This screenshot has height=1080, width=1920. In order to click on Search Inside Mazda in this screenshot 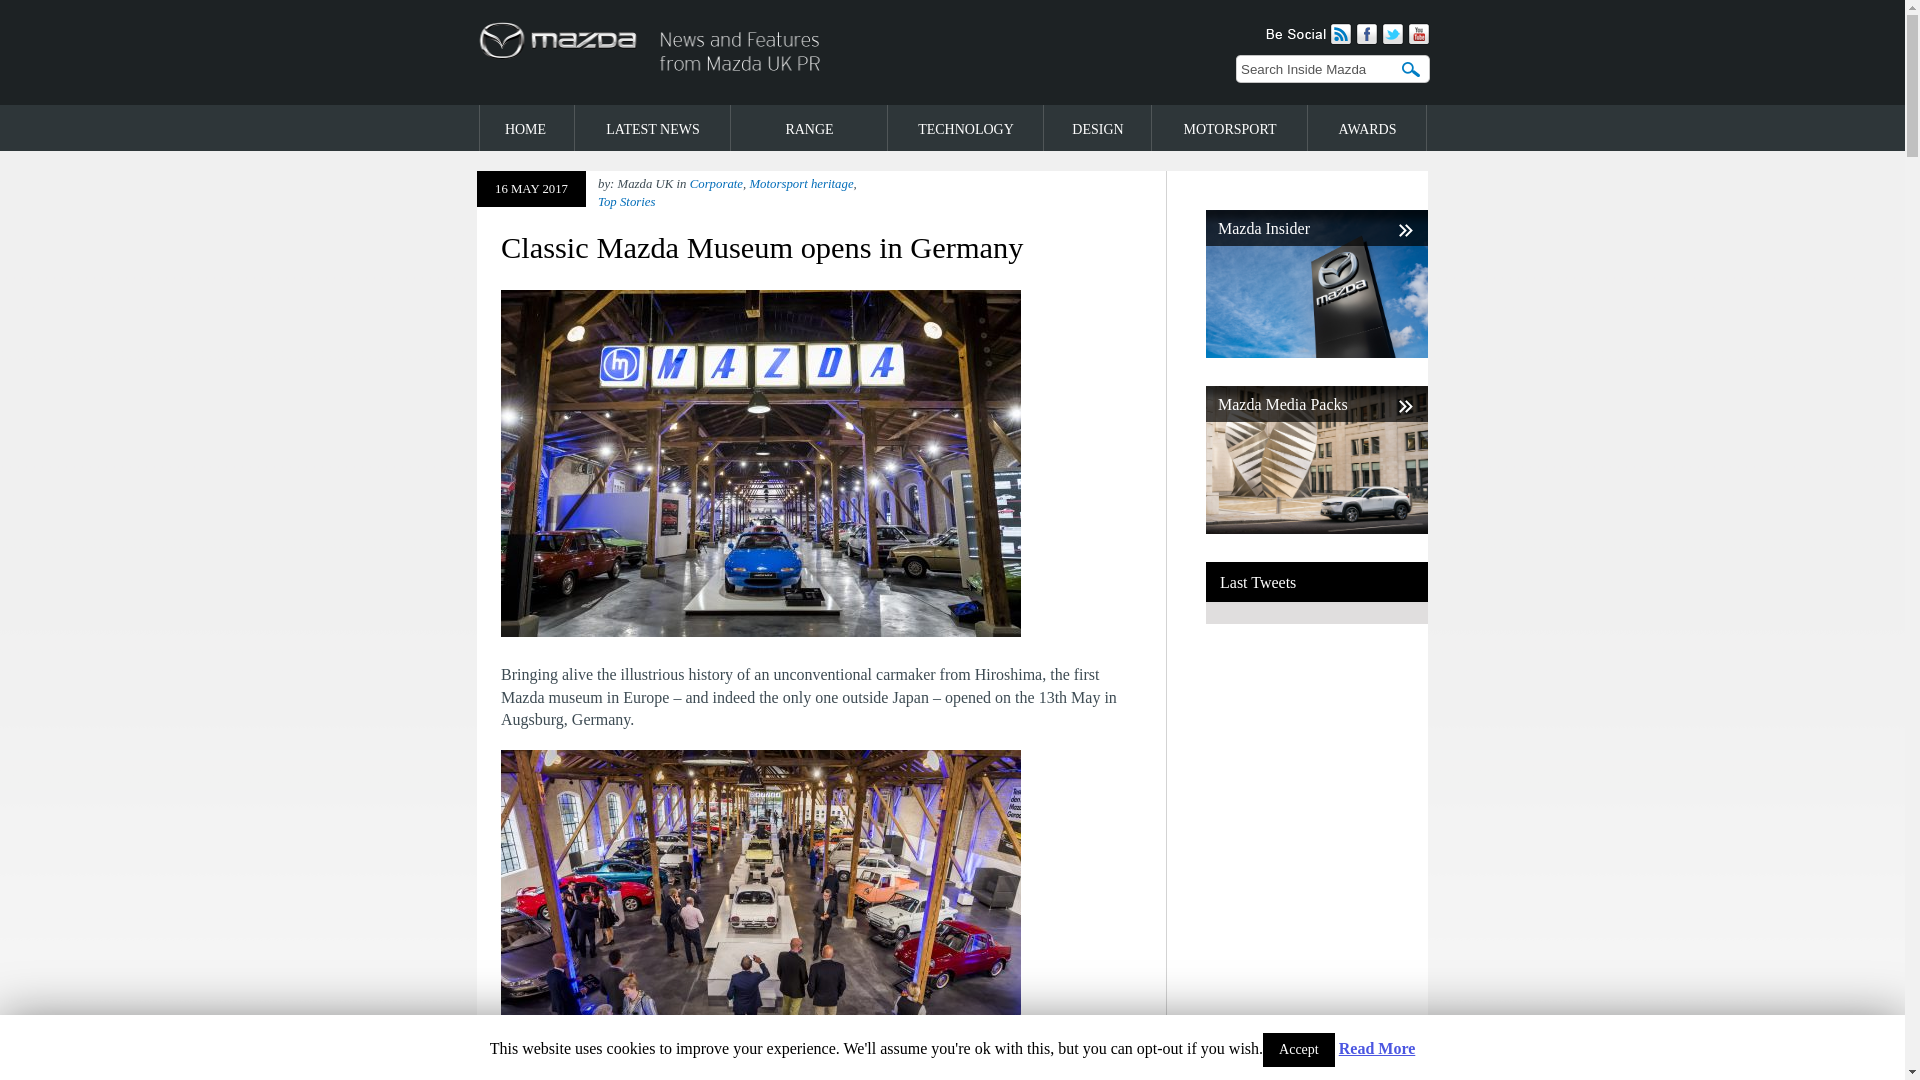, I will do `click(1318, 69)`.